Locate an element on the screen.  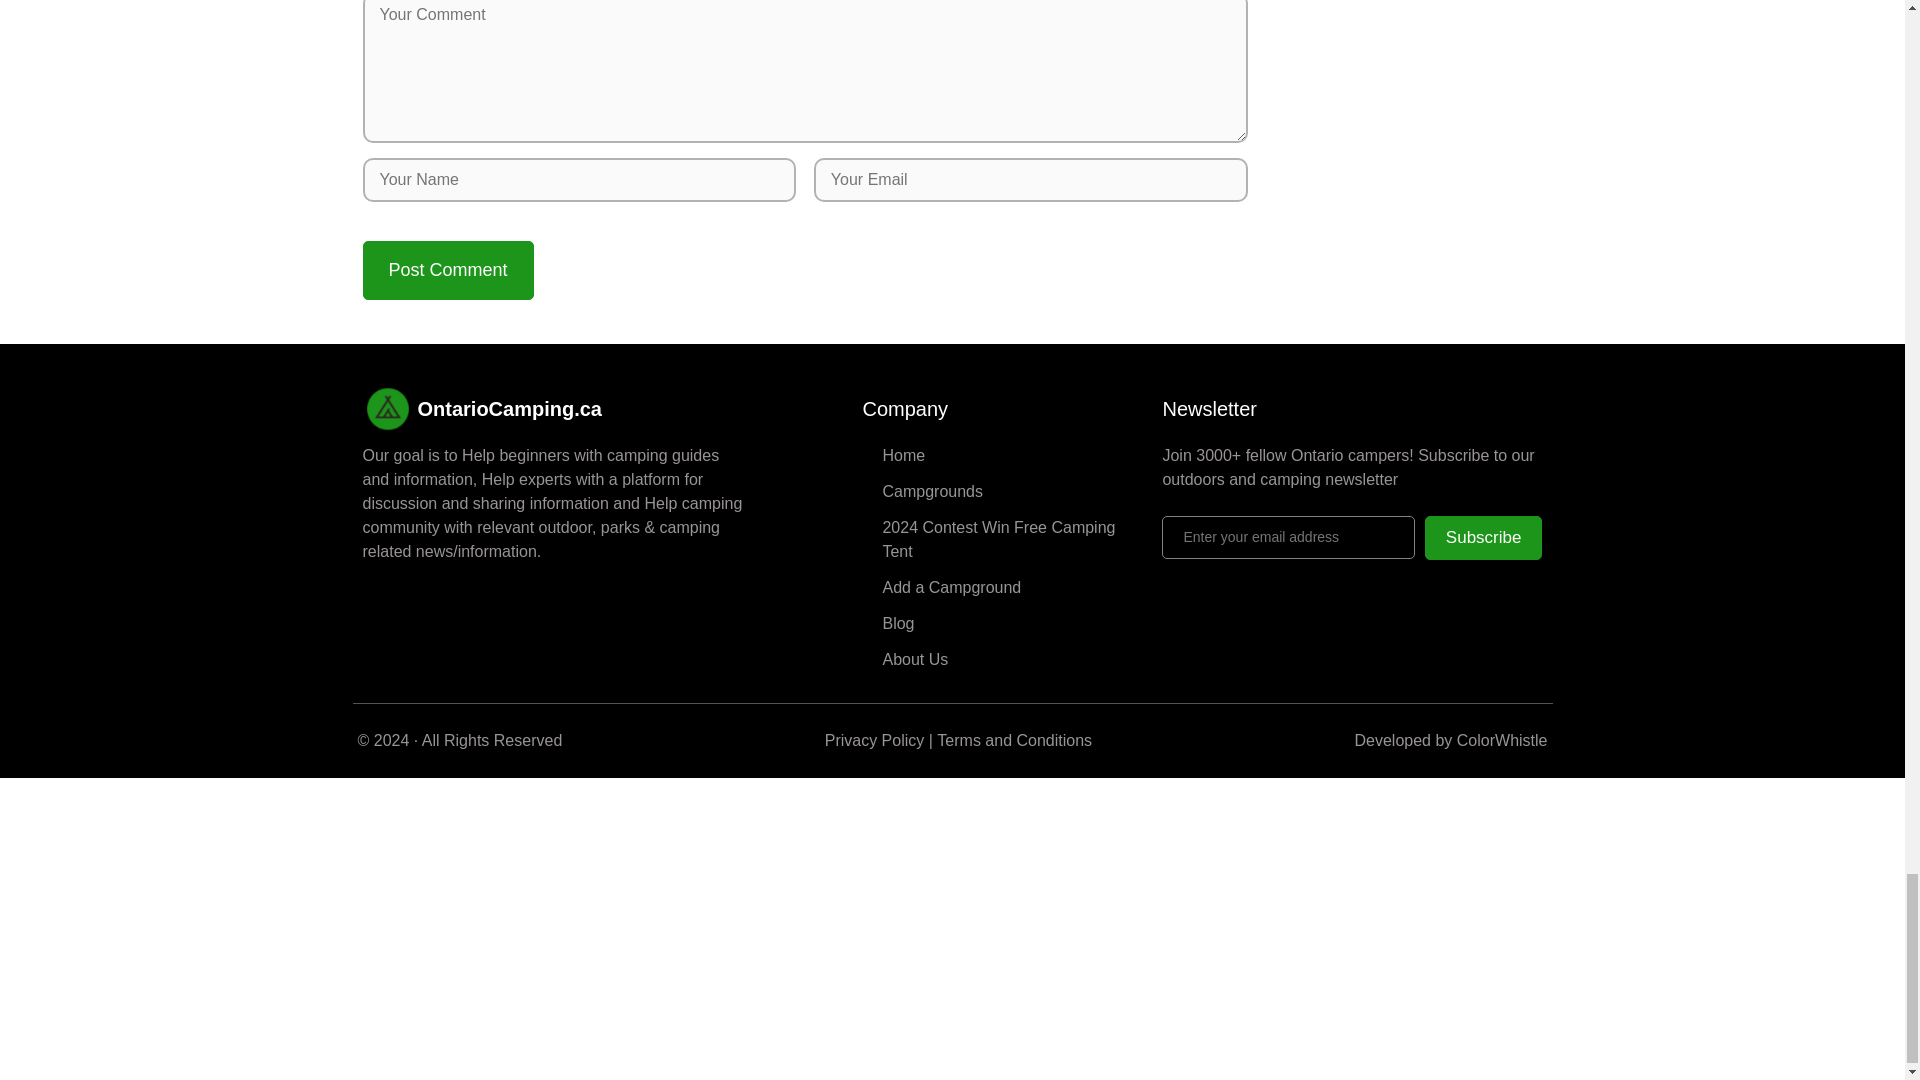
Subscribe is located at coordinates (1484, 538).